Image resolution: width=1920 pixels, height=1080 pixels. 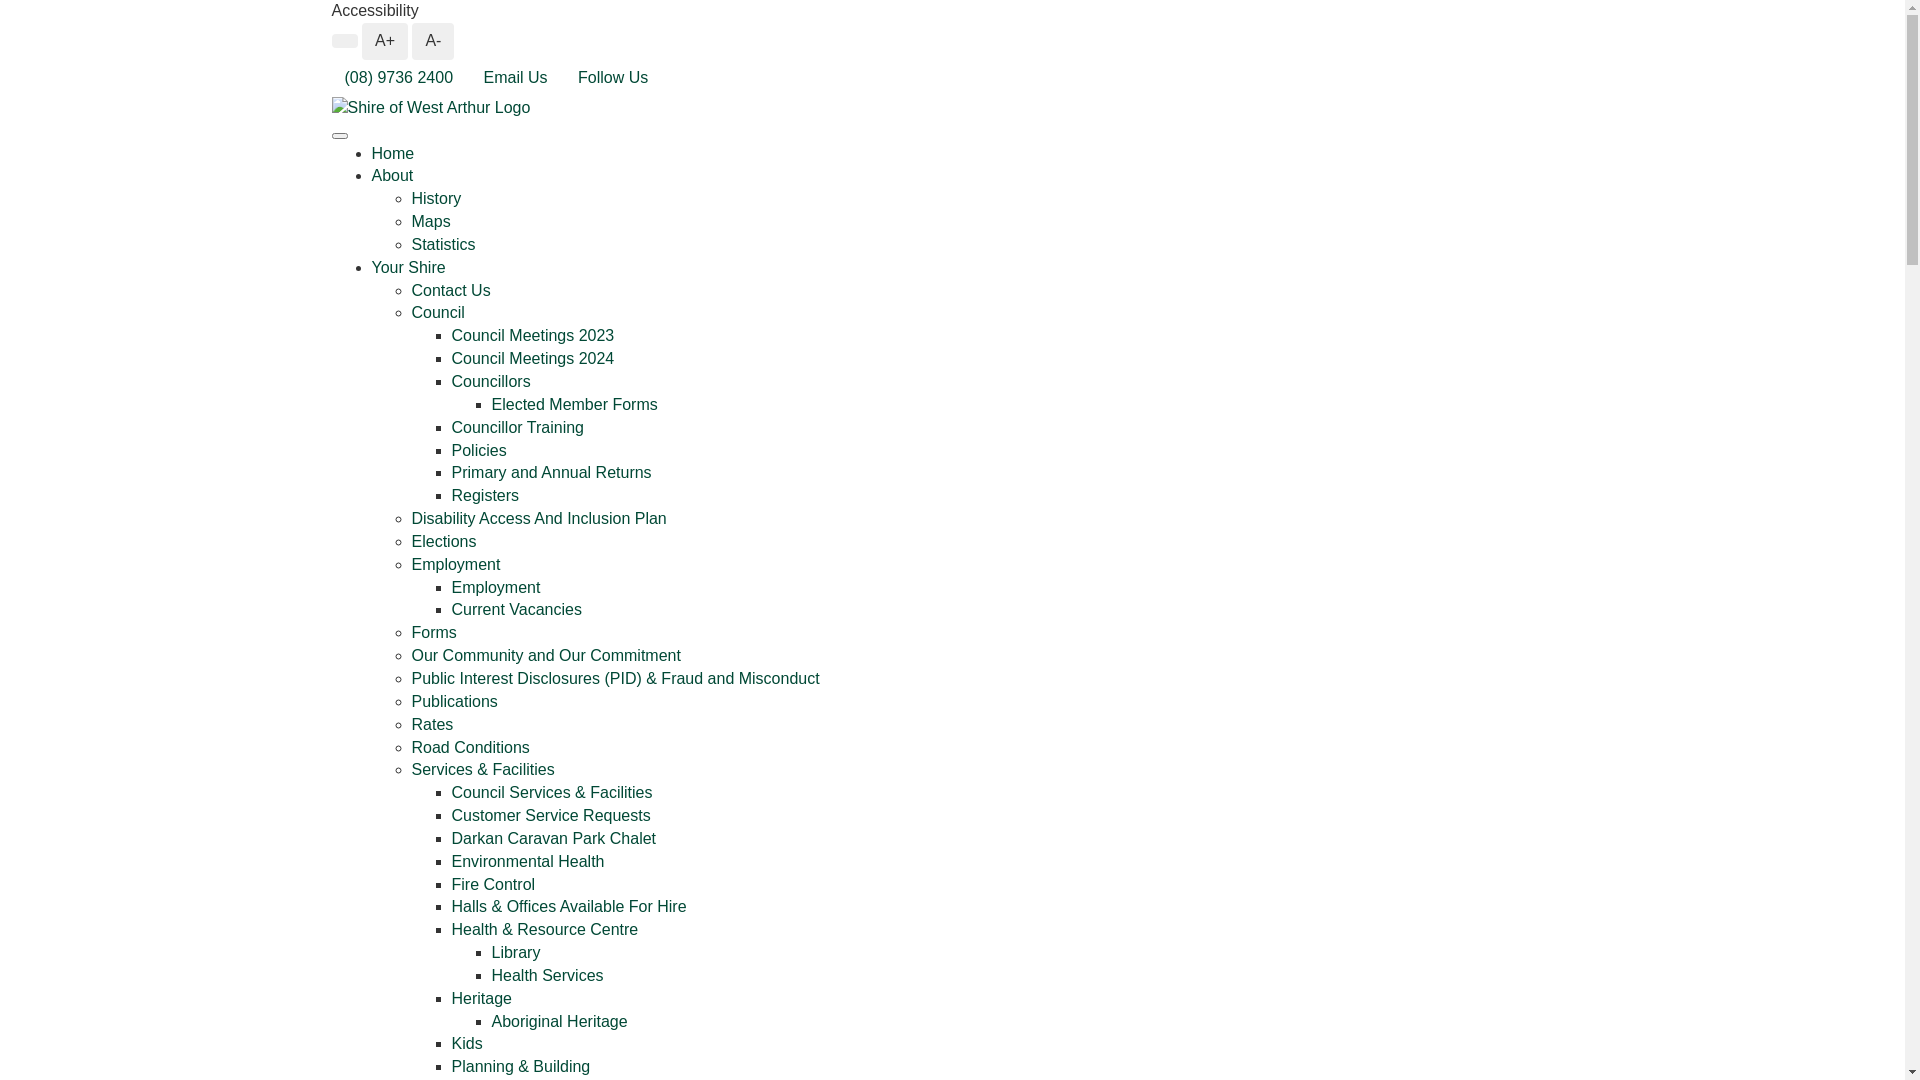 What do you see at coordinates (434, 632) in the screenshot?
I see `Forms` at bounding box center [434, 632].